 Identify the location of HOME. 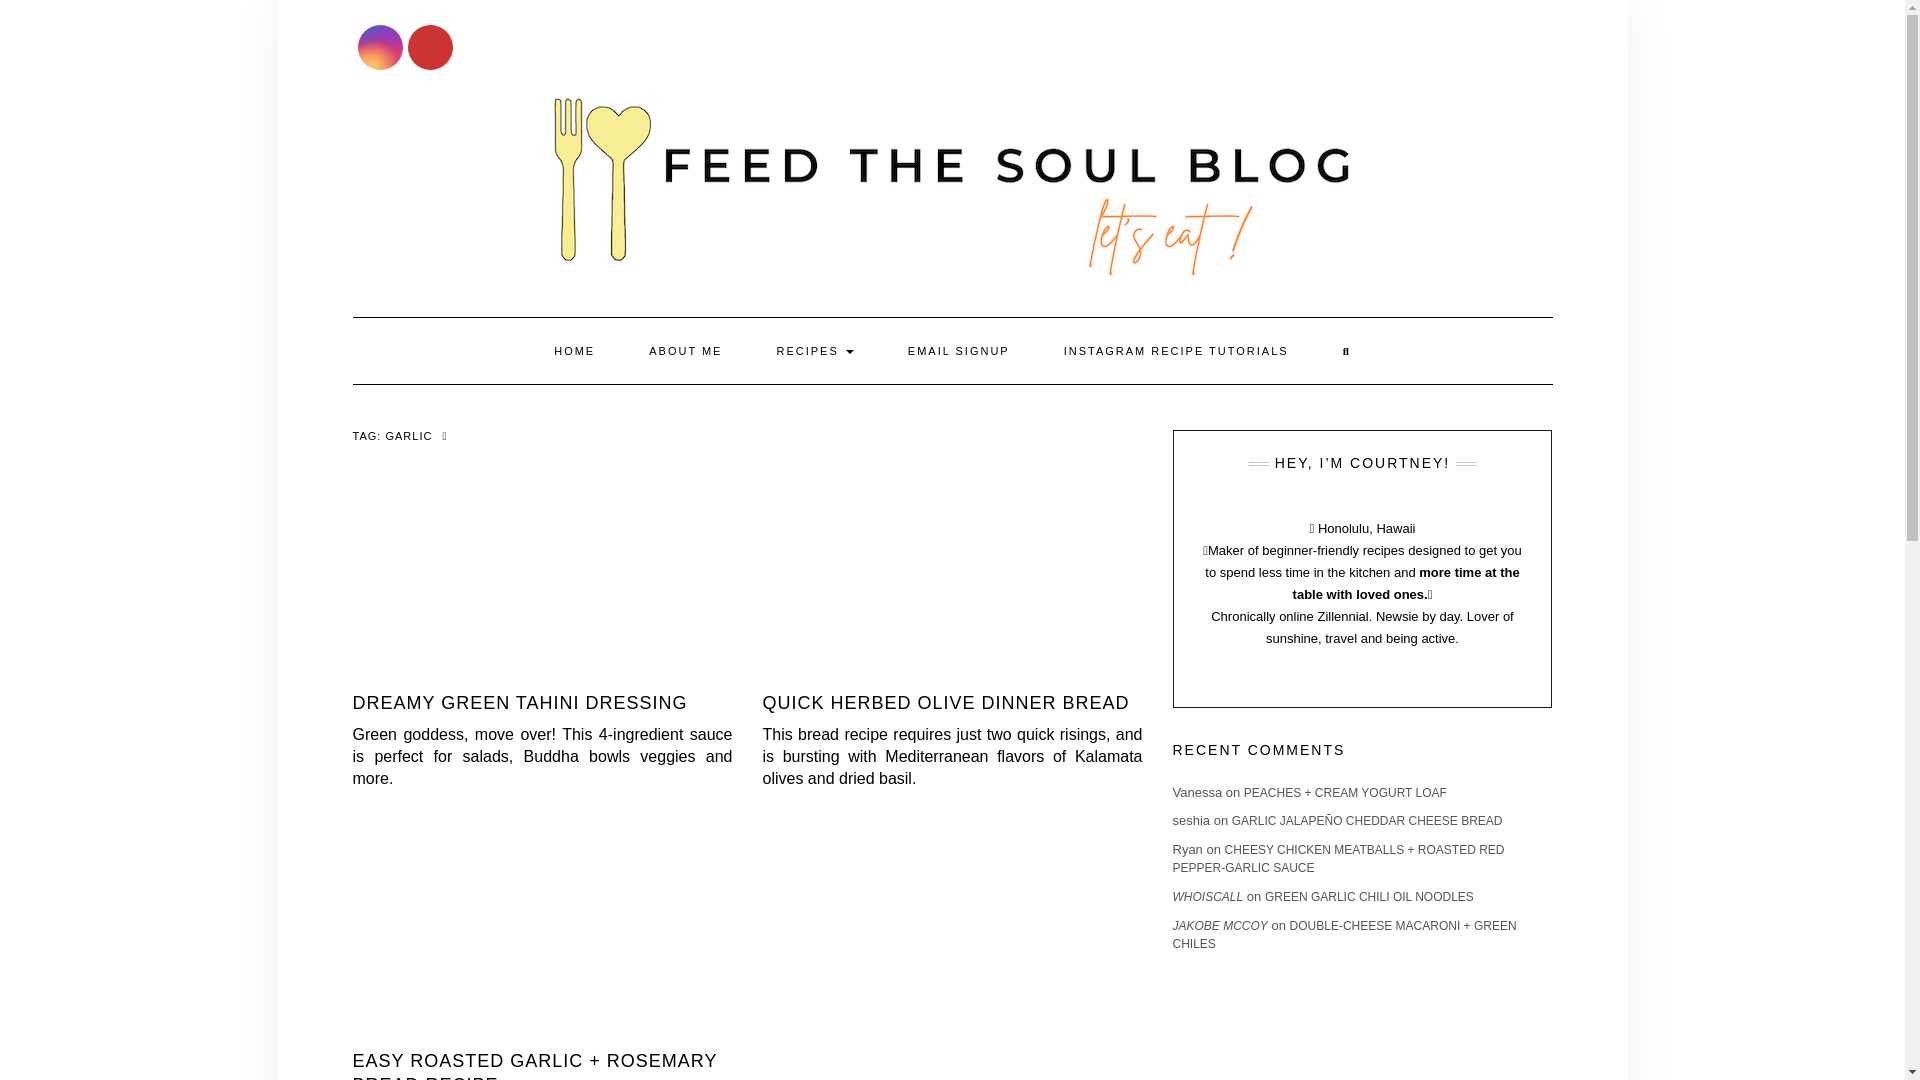
(574, 350).